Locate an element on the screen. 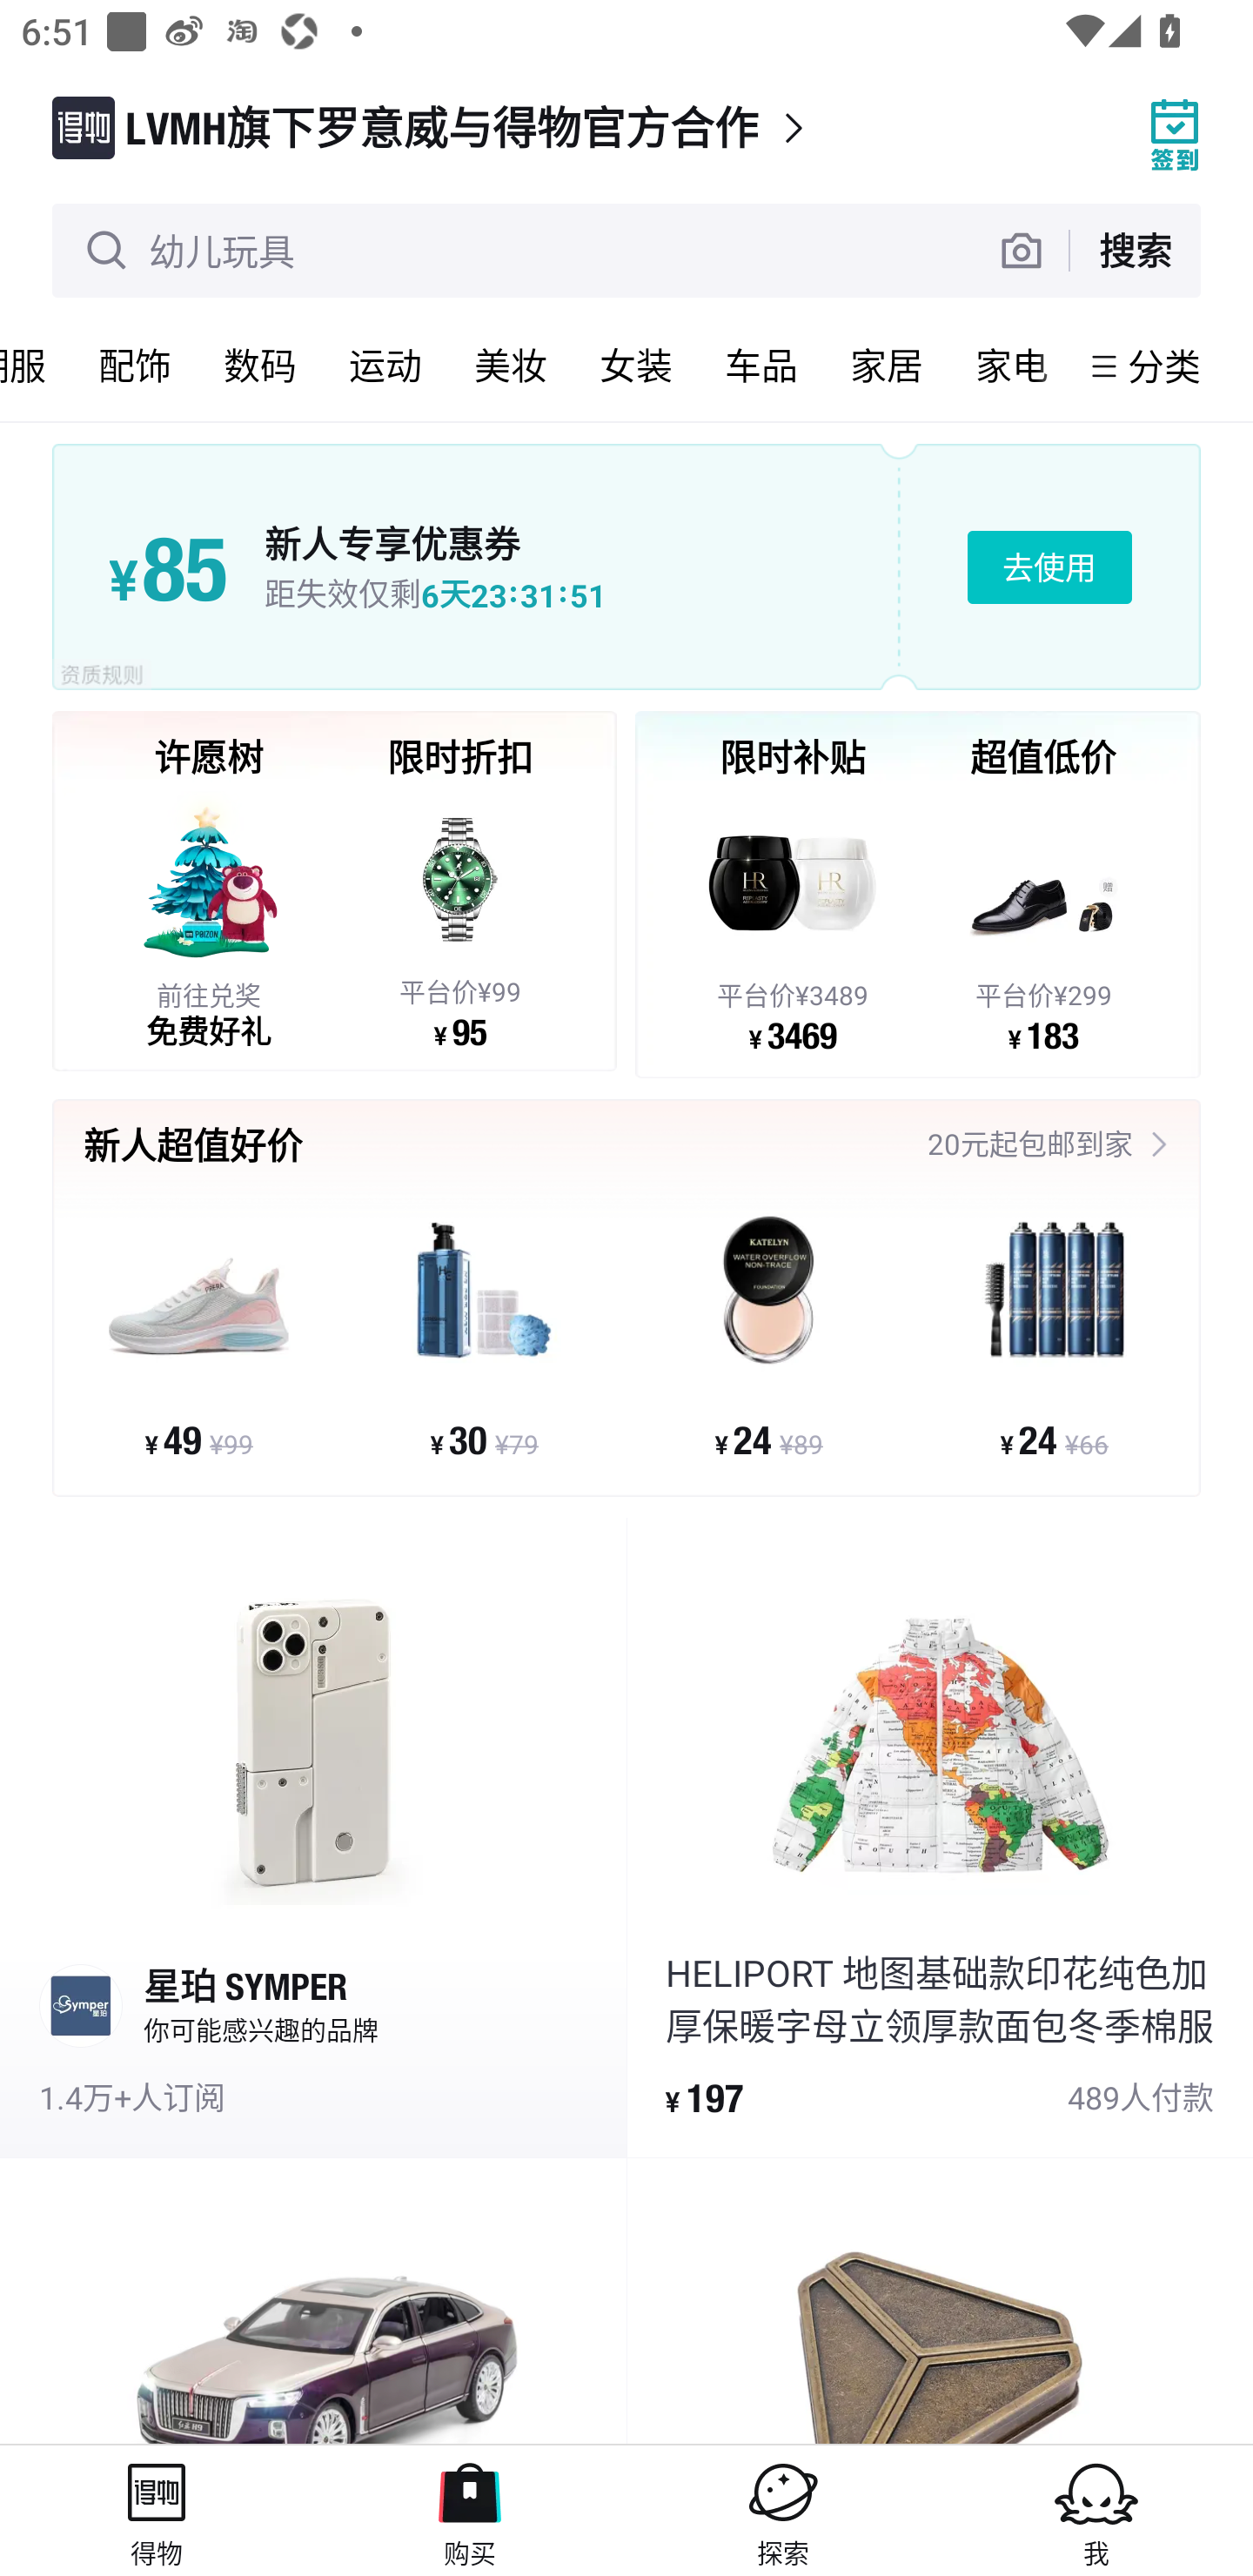 This screenshot has width=1253, height=2576. 搜索 is located at coordinates (1135, 249).